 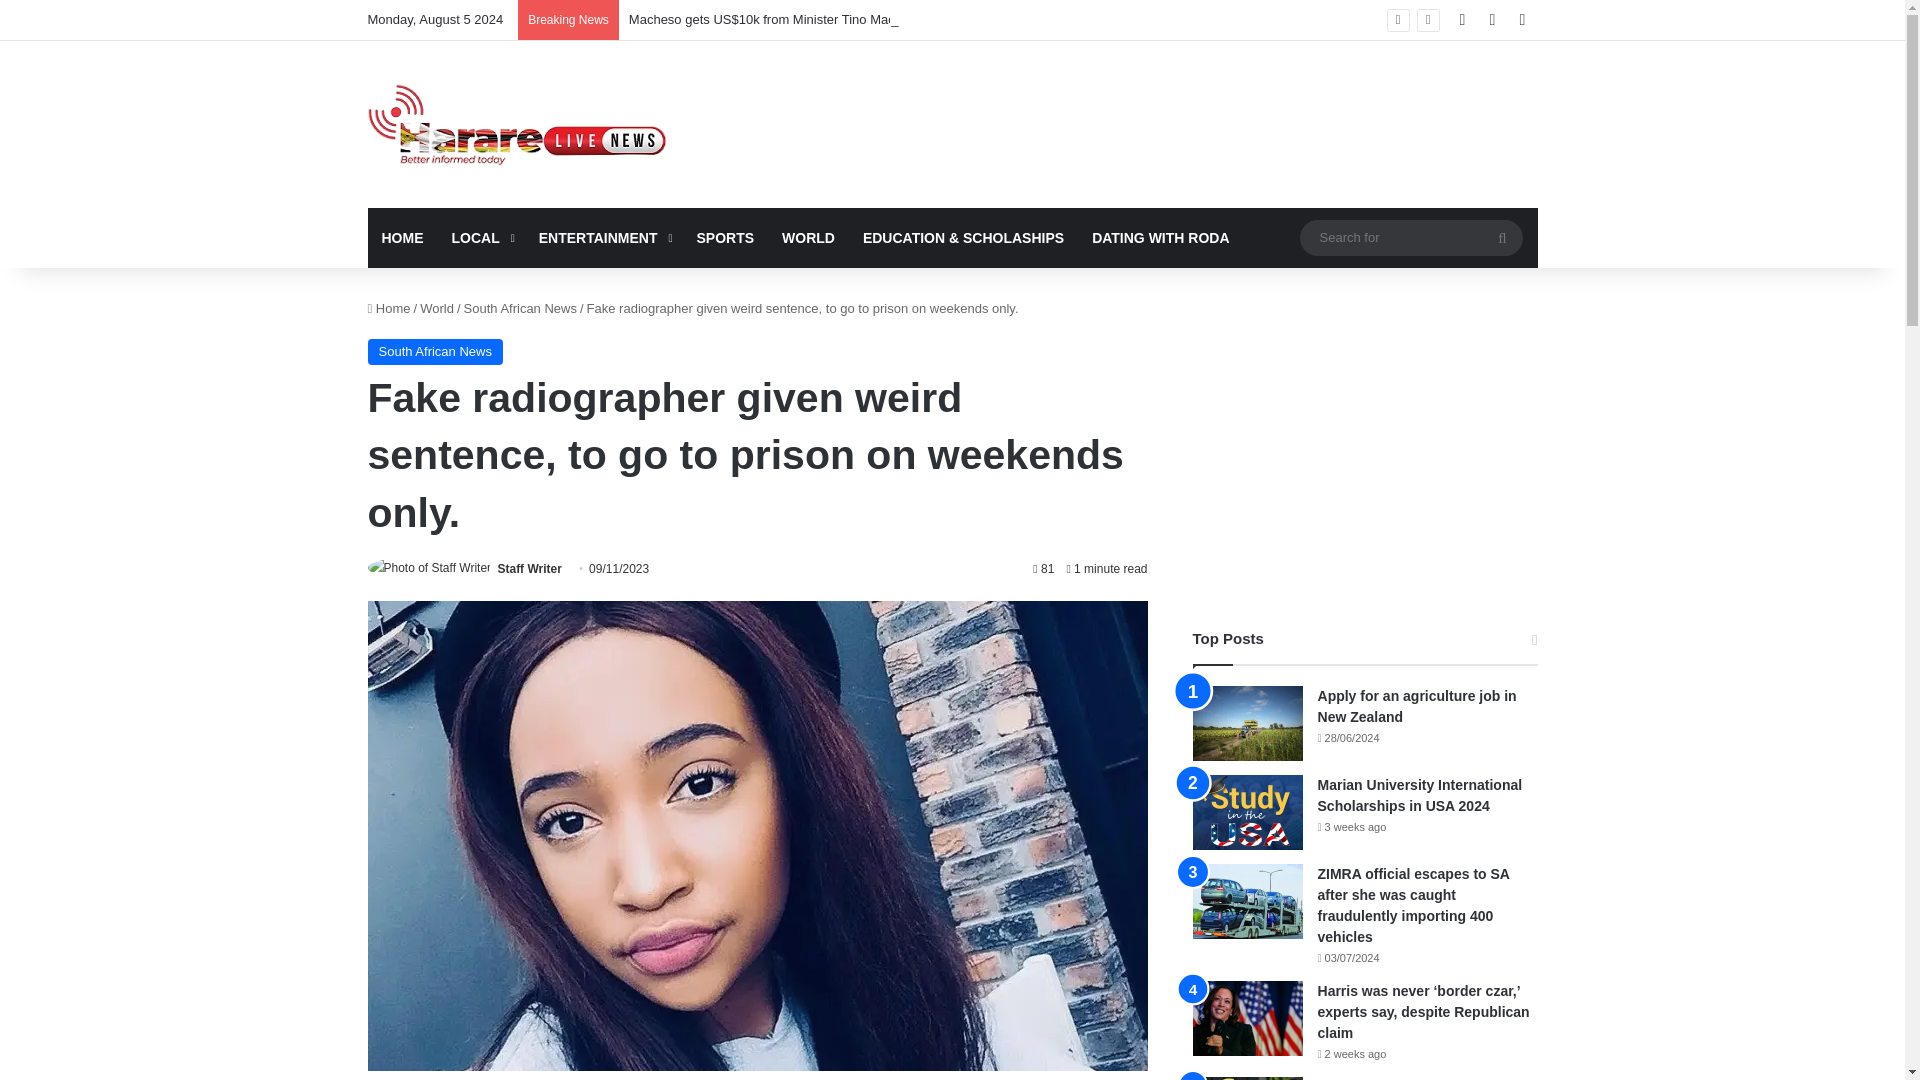 What do you see at coordinates (1410, 237) in the screenshot?
I see `Search for` at bounding box center [1410, 237].